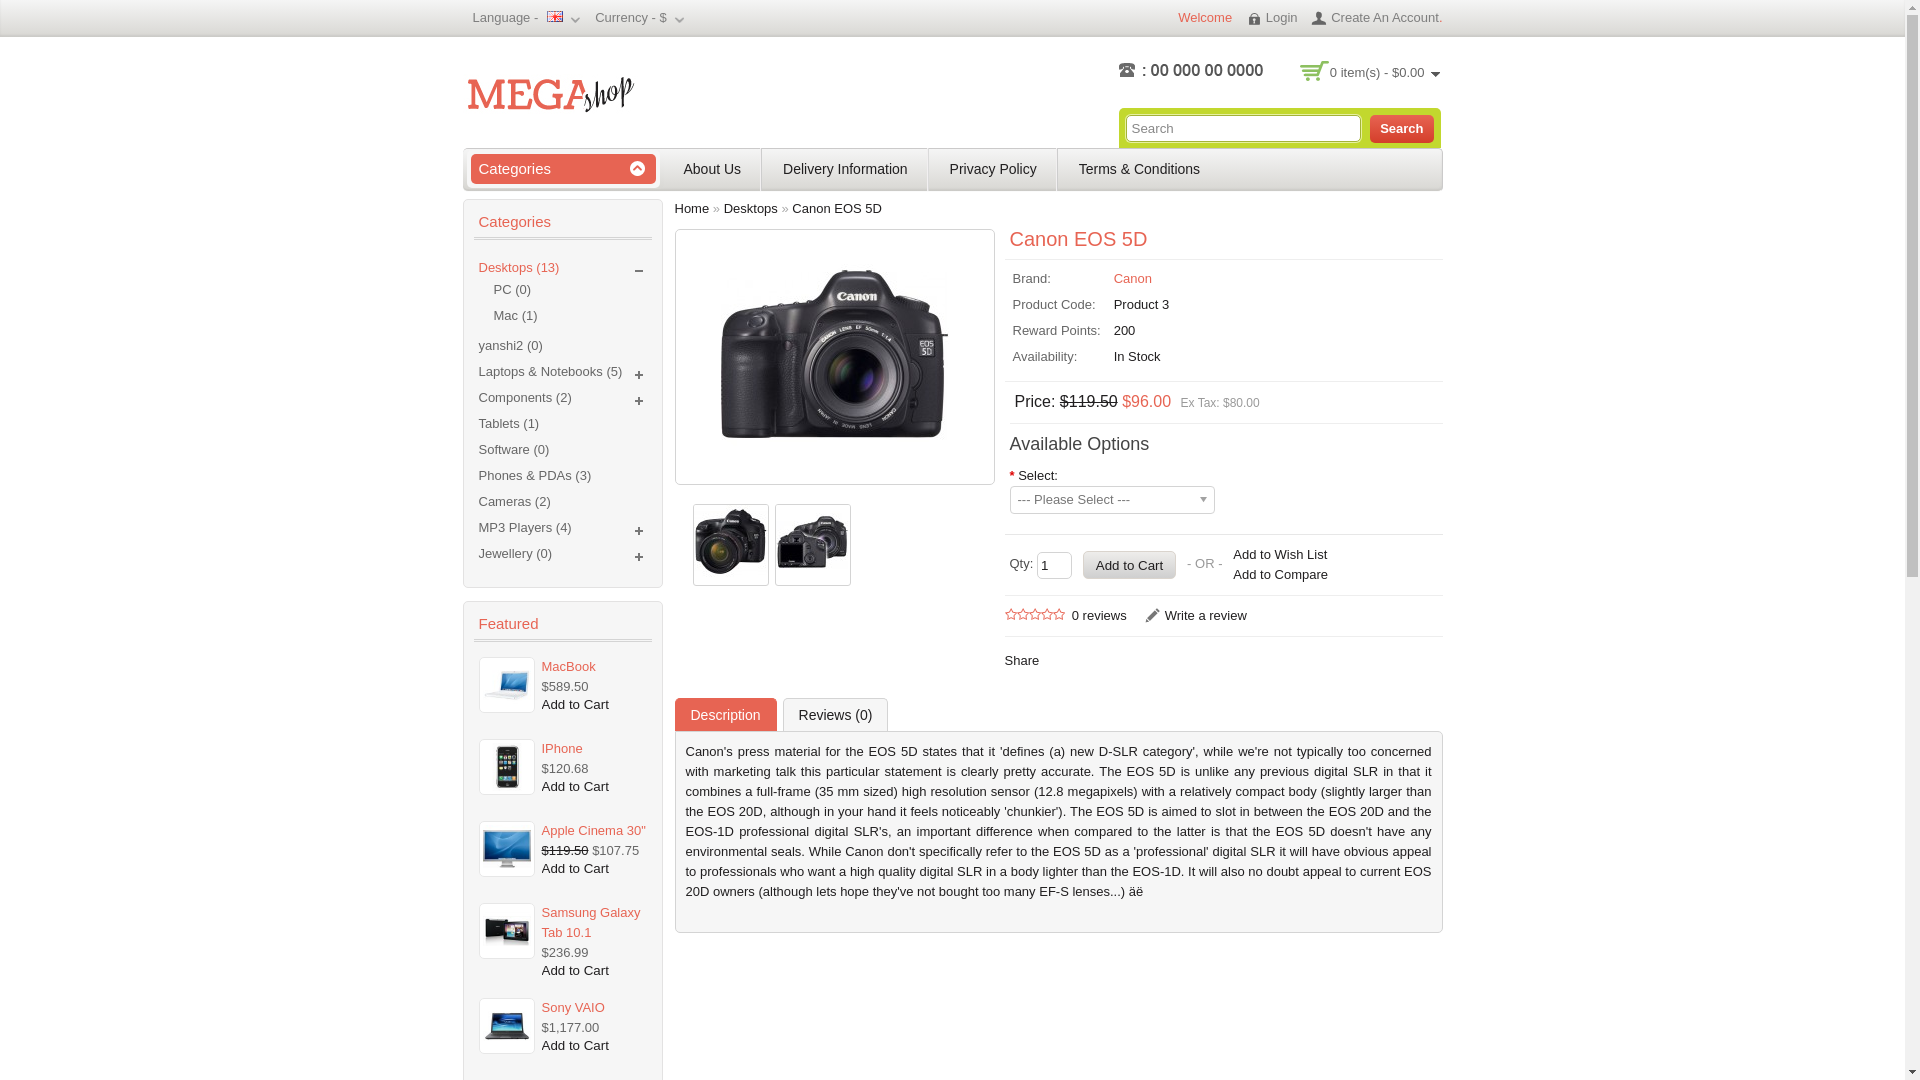  Describe the element at coordinates (576, 1046) in the screenshot. I see `Add to Cart` at that location.